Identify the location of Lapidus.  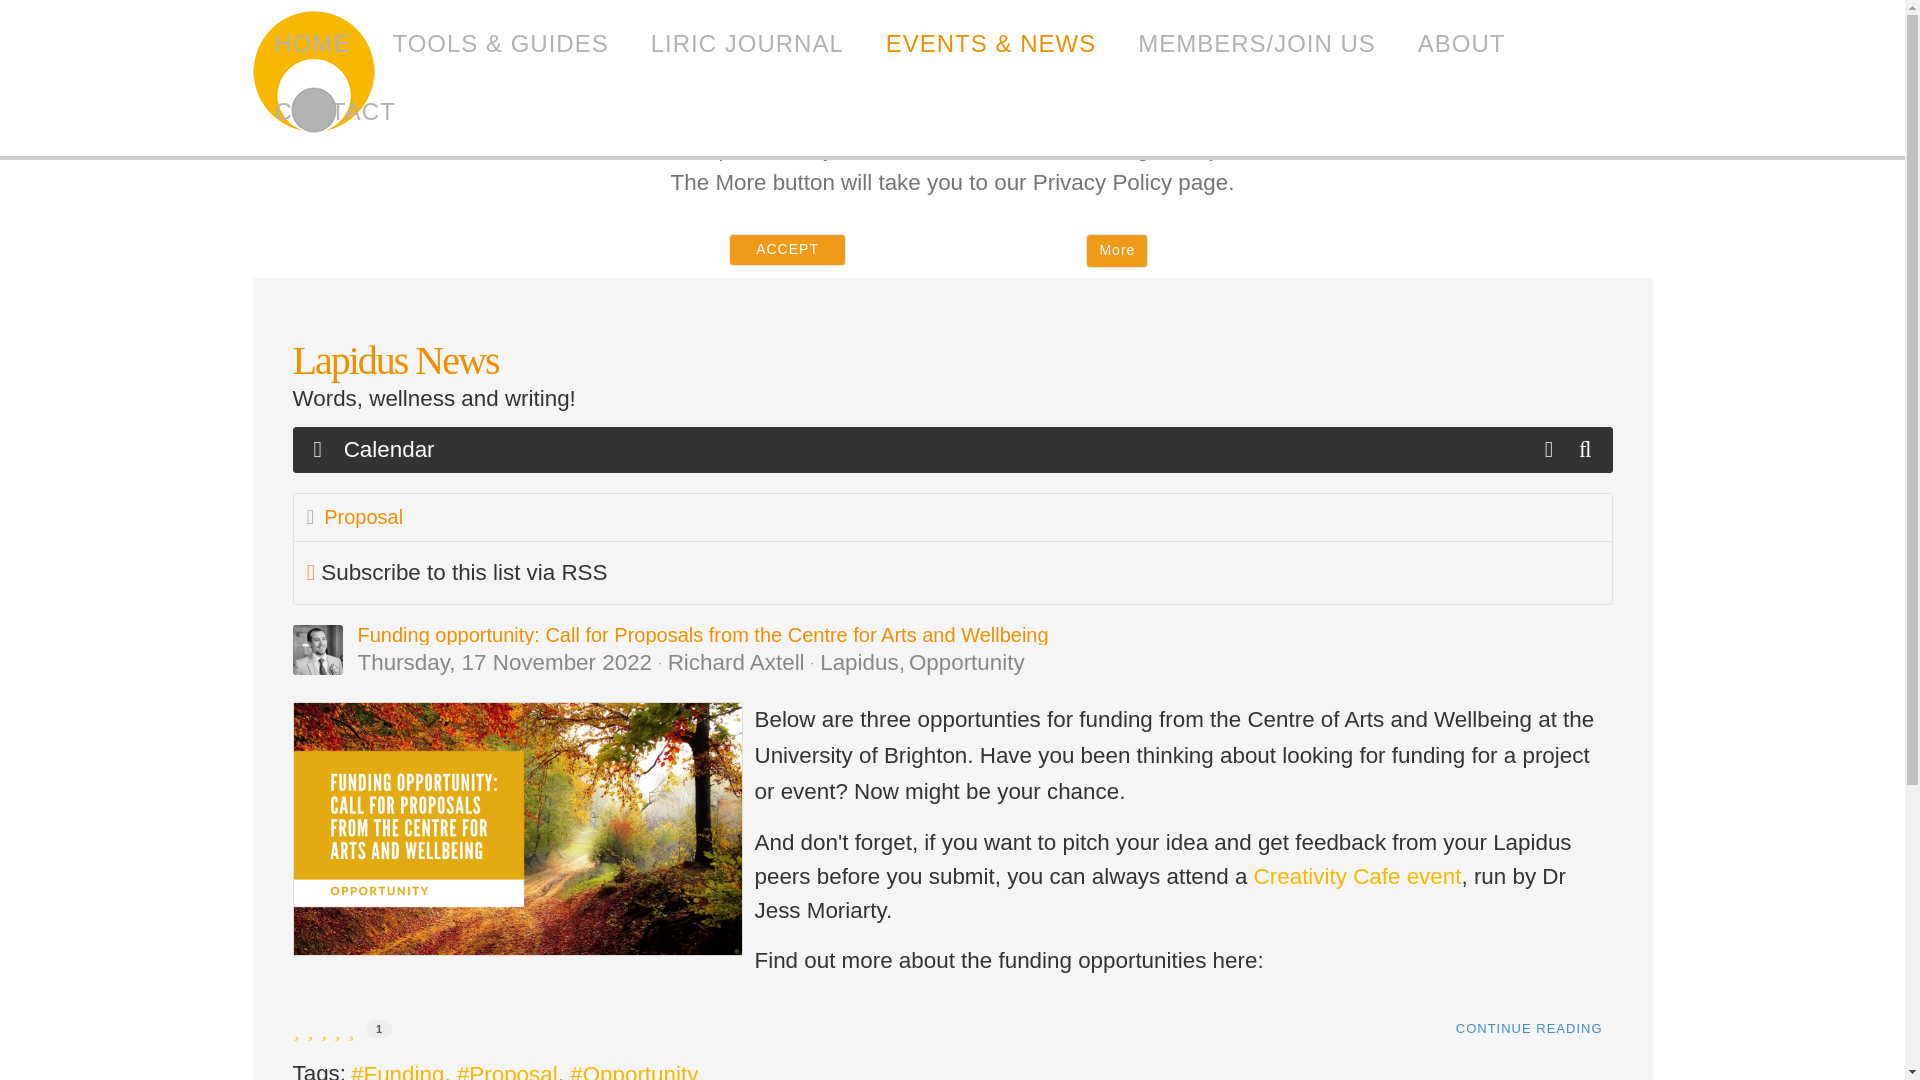
(314, 76).